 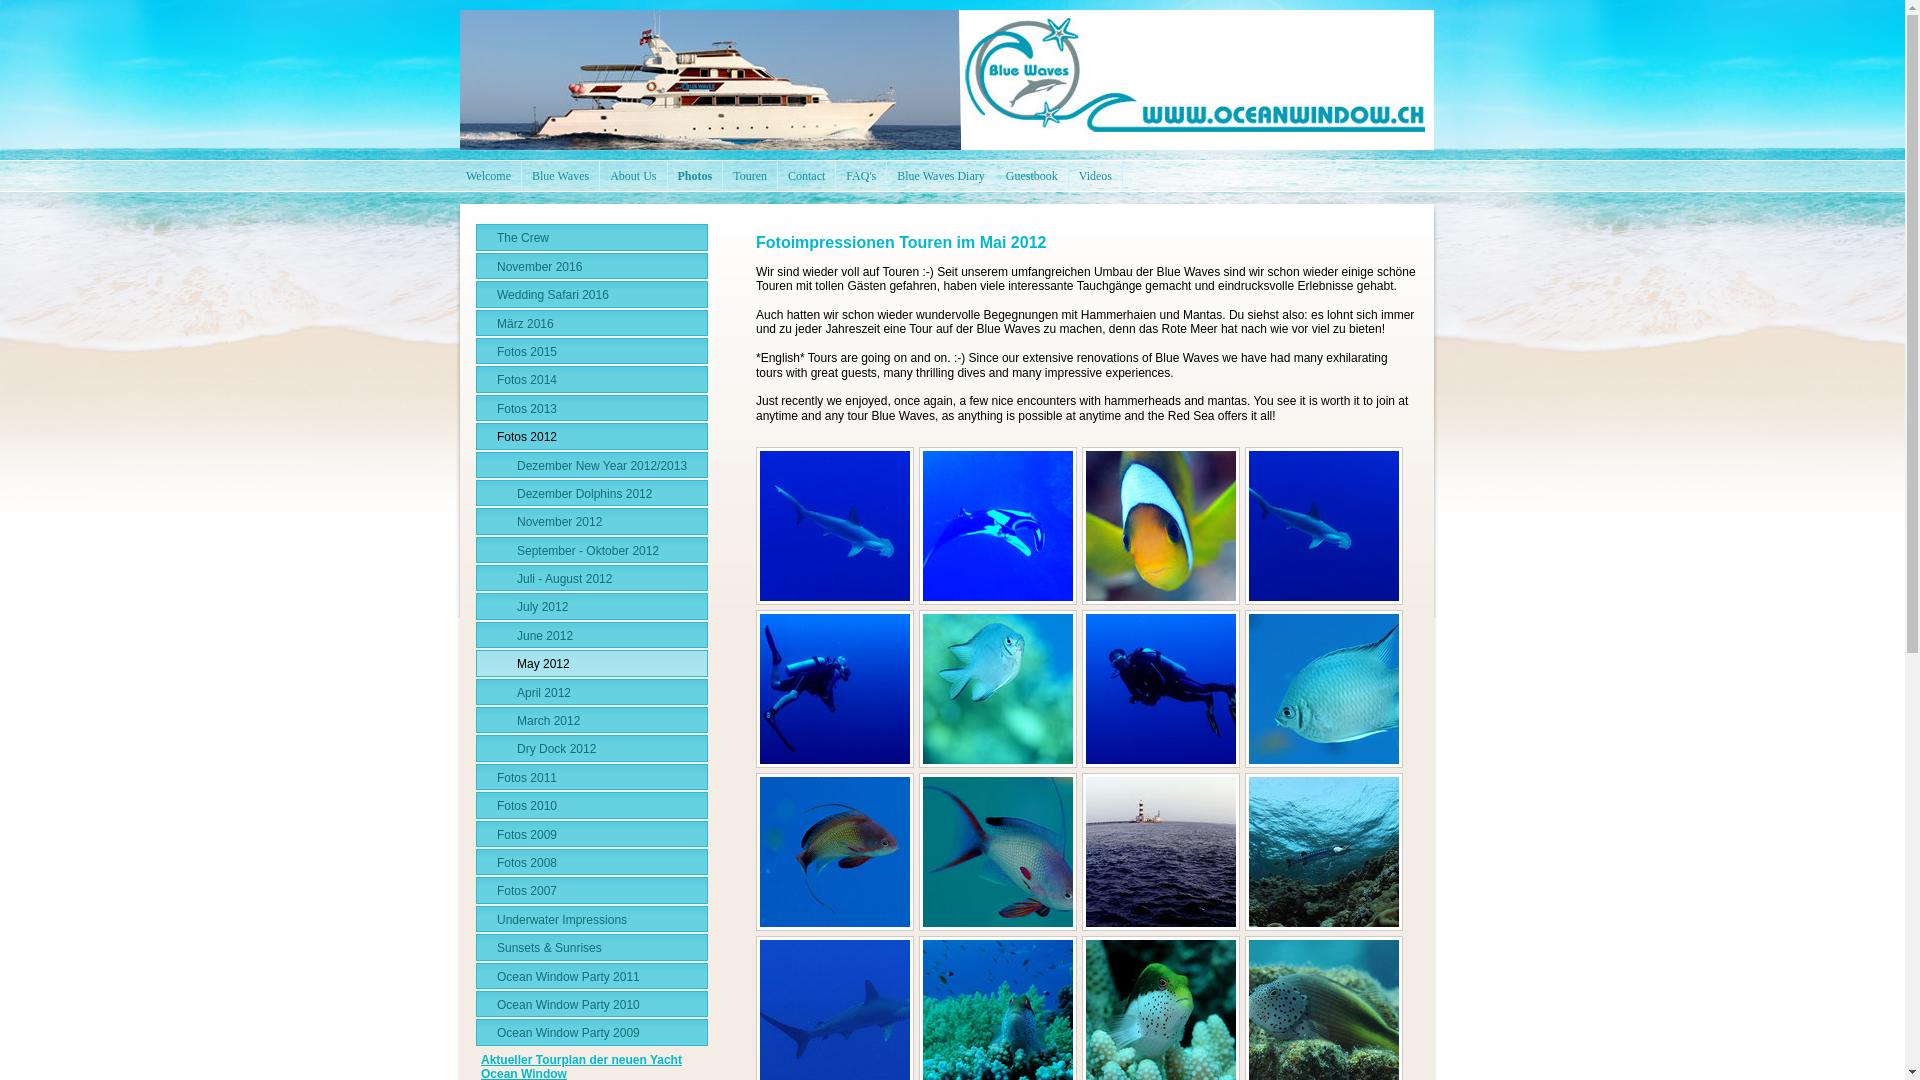 I want to click on The Crew, so click(x=592, y=237).